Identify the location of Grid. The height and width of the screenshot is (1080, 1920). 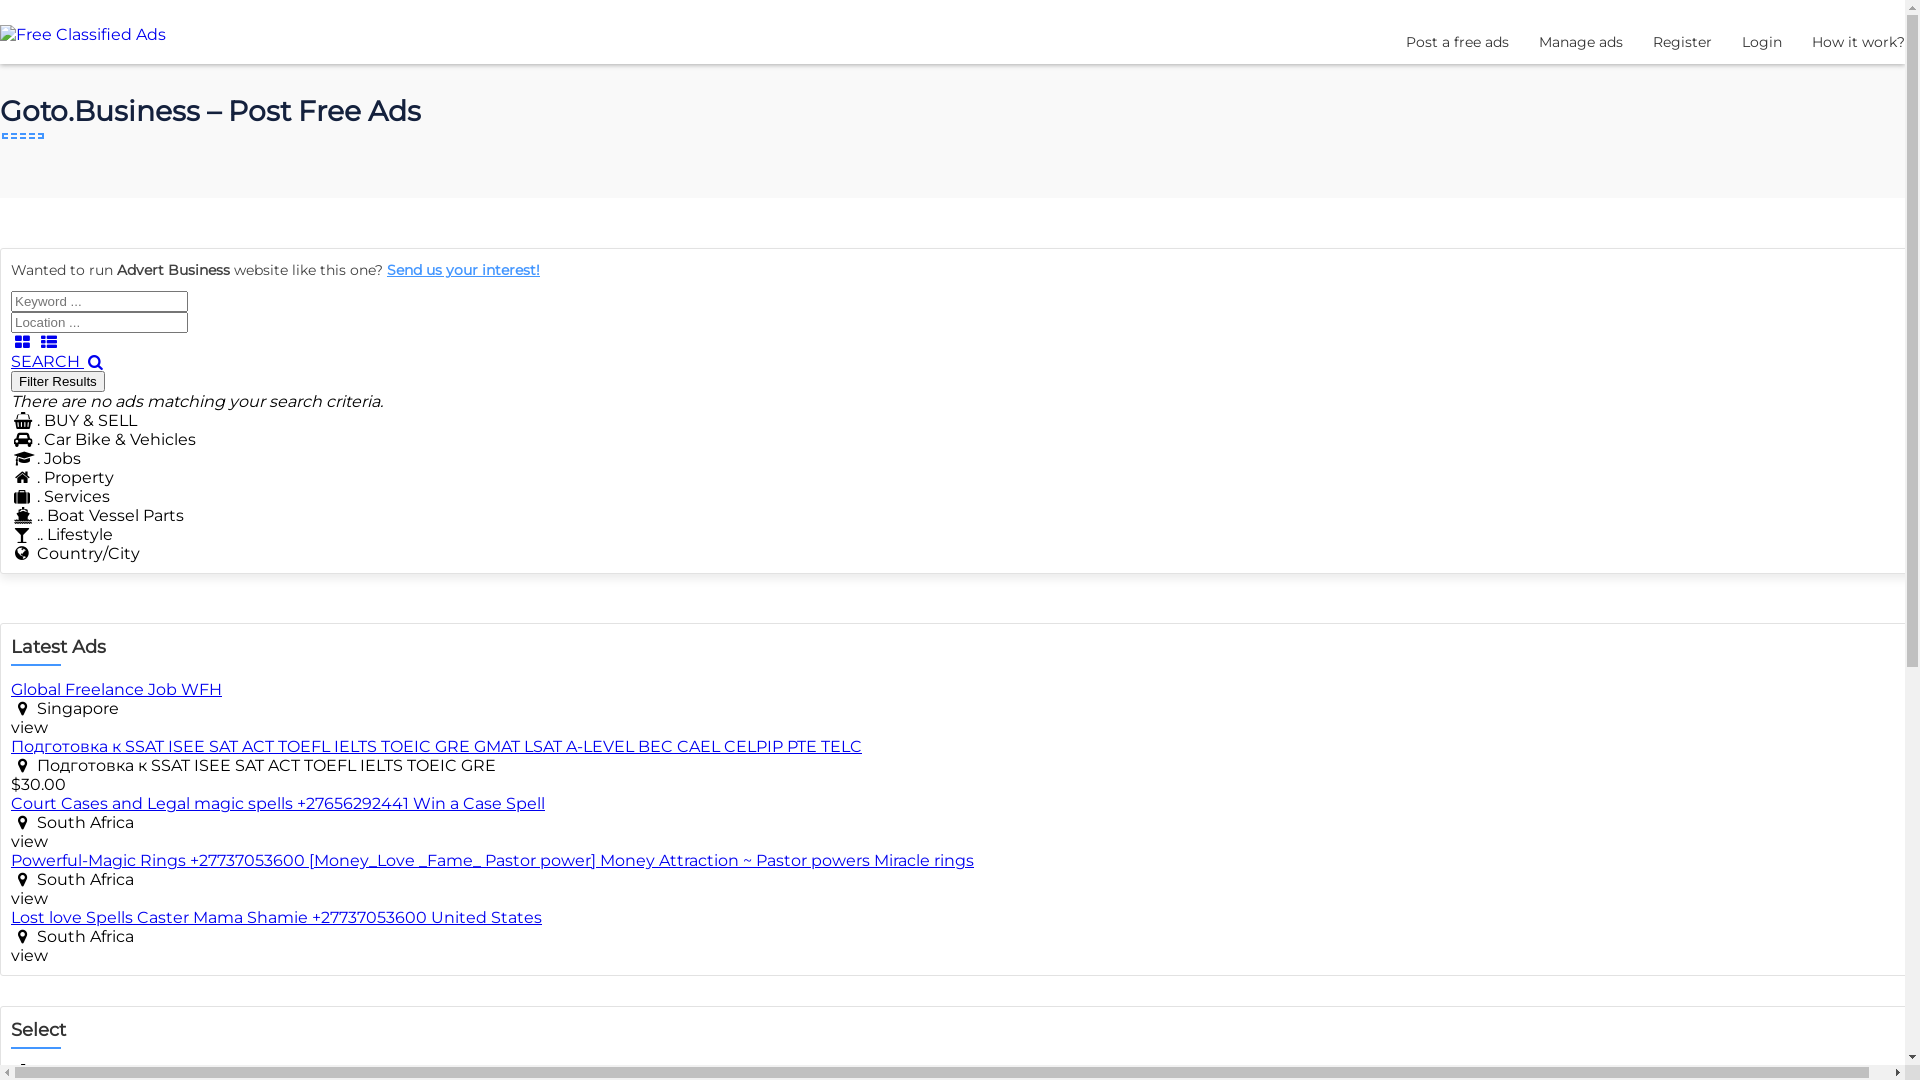
(22, 342).